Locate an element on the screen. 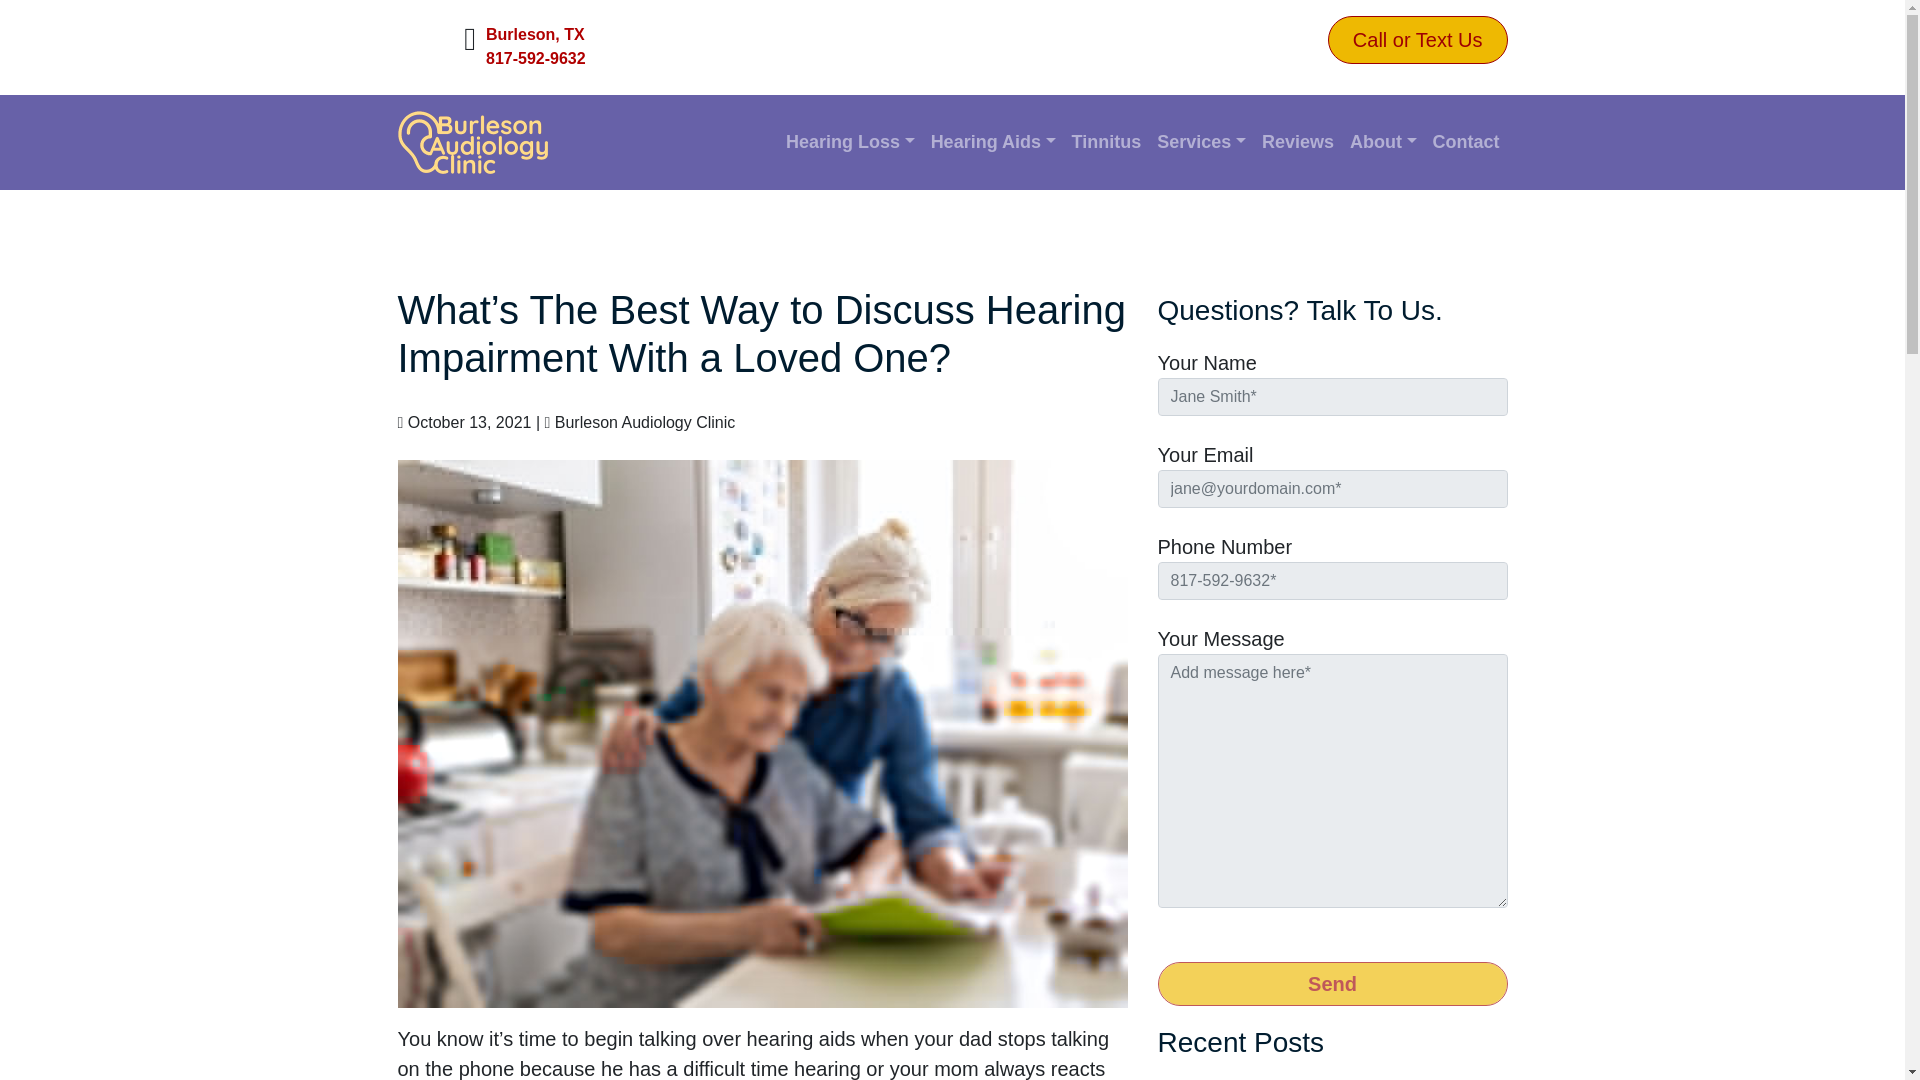  Reviews is located at coordinates (1298, 142).